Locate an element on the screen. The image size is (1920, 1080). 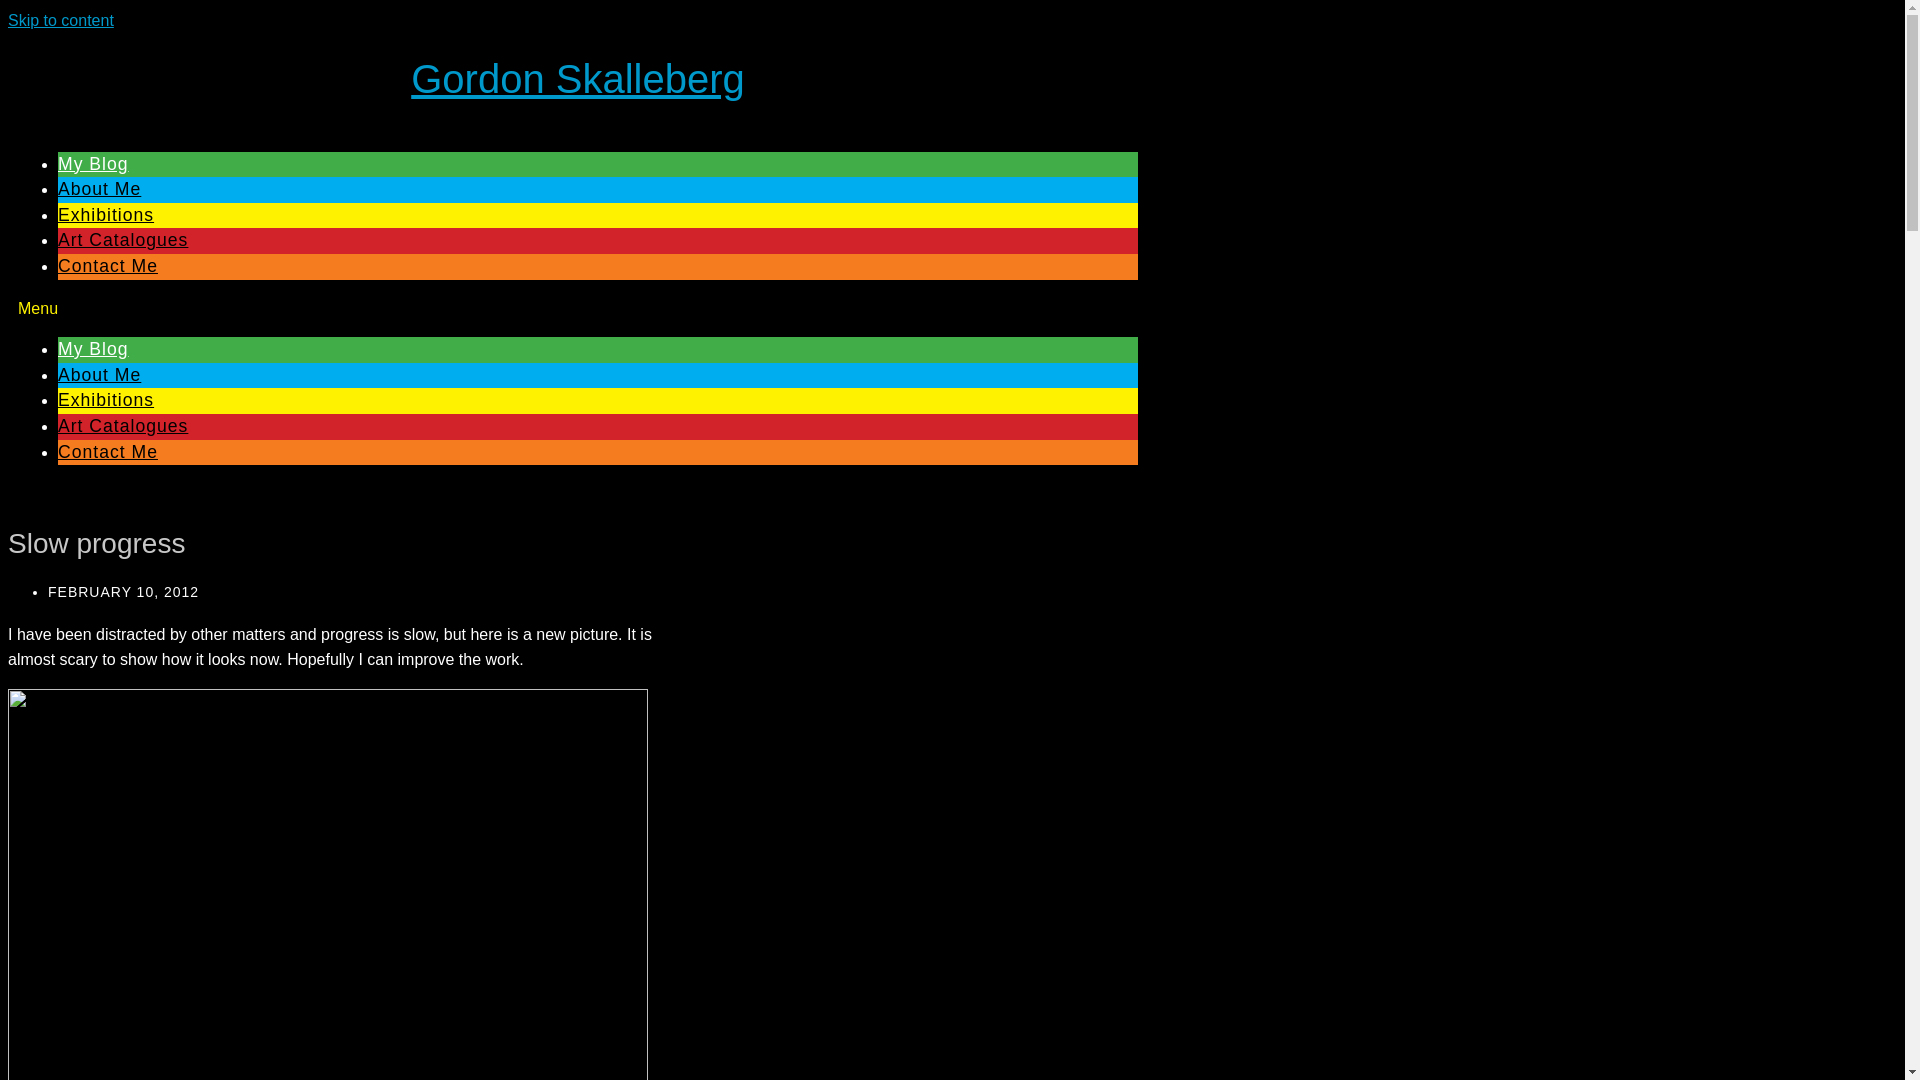
My Blog is located at coordinates (92, 348).